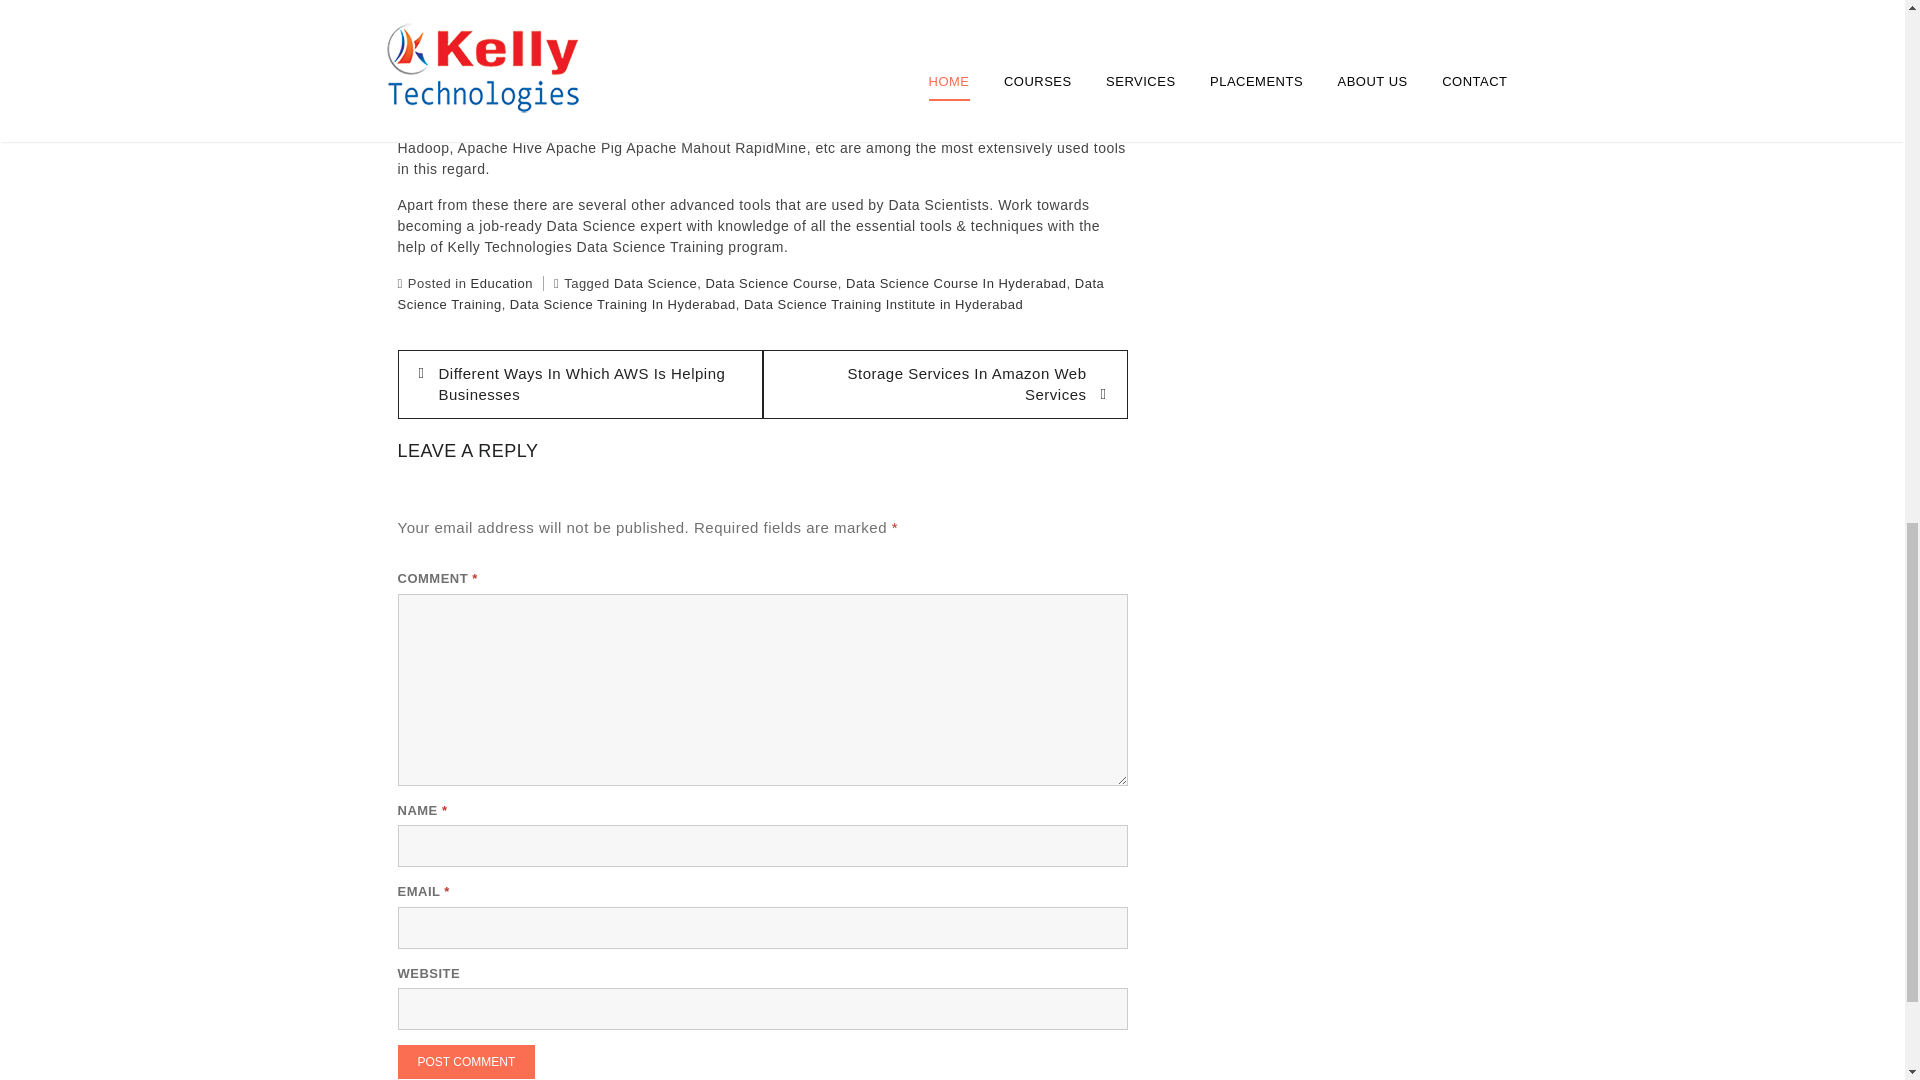 The image size is (1920, 1080). What do you see at coordinates (580, 384) in the screenshot?
I see `Different Ways In Which AWS Is Helping Businesses` at bounding box center [580, 384].